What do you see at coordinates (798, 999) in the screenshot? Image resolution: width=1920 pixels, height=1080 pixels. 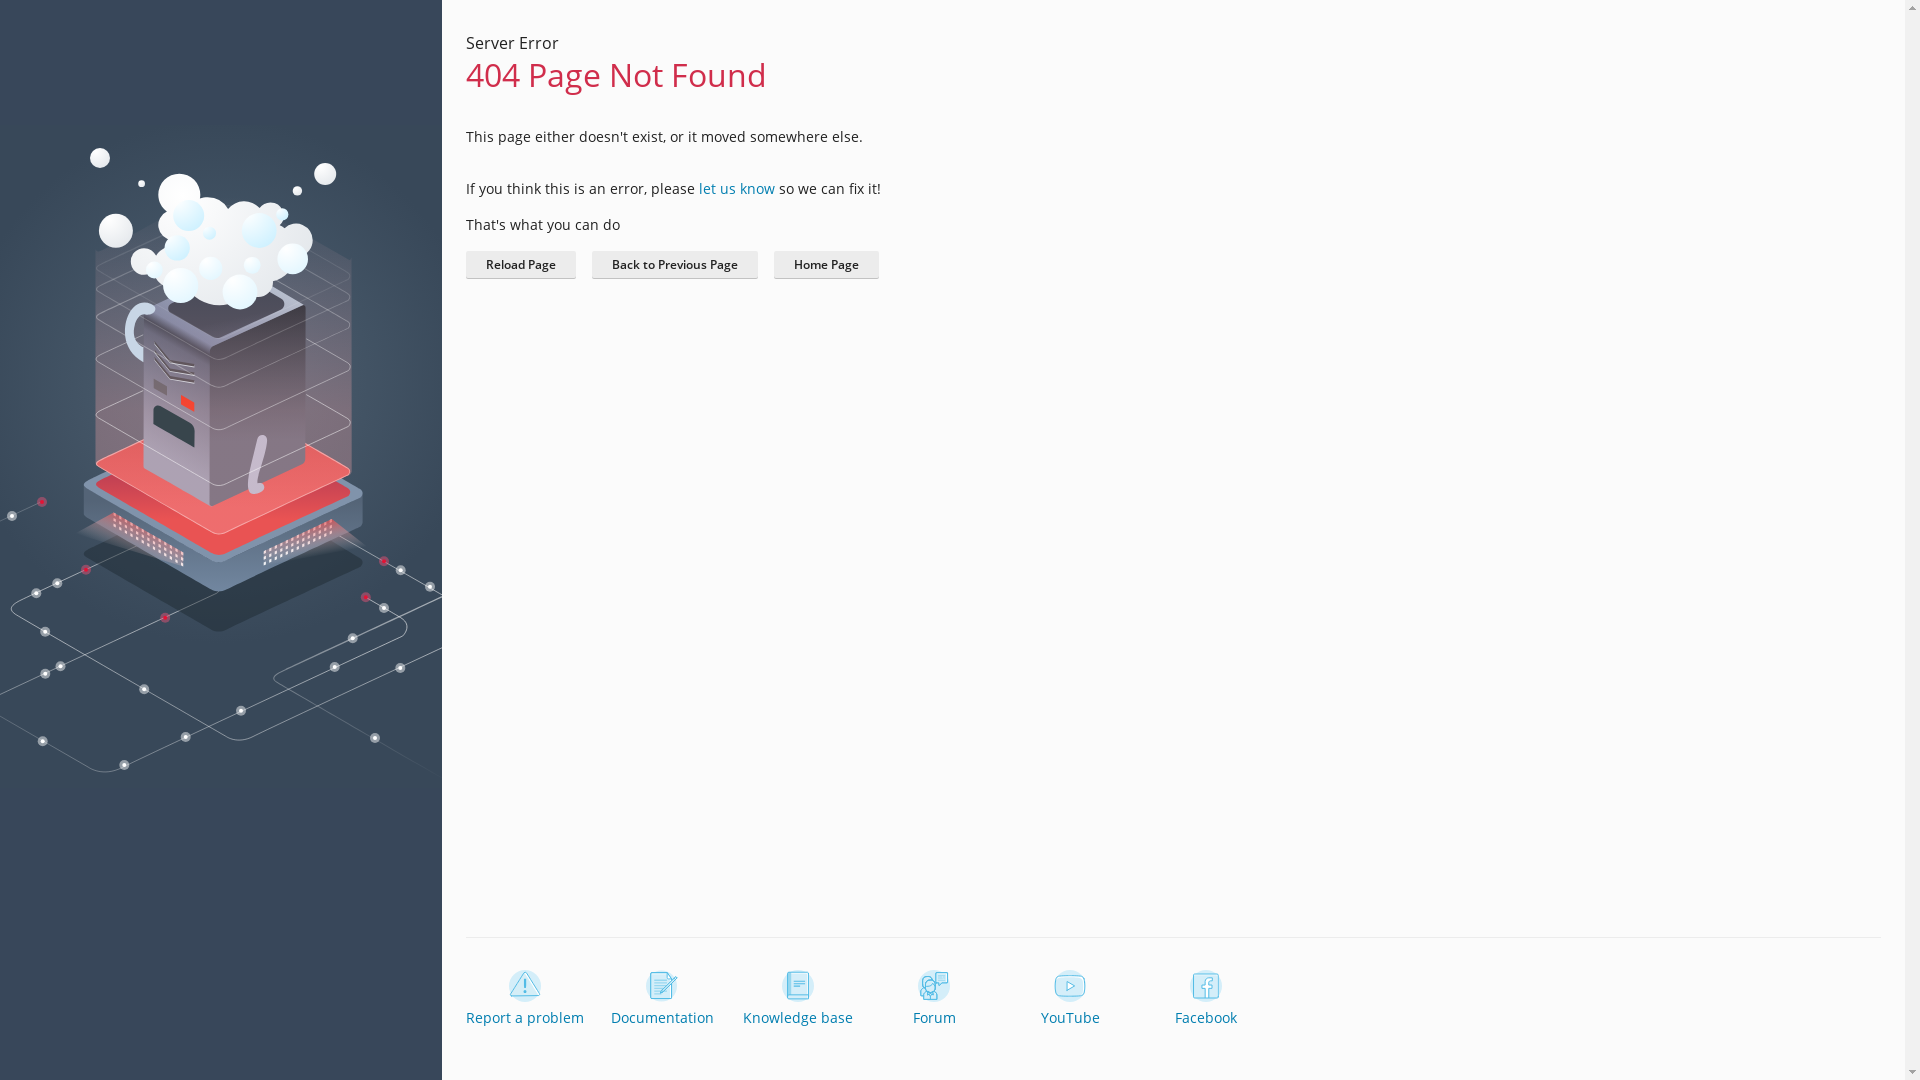 I see `Knowledge base` at bounding box center [798, 999].